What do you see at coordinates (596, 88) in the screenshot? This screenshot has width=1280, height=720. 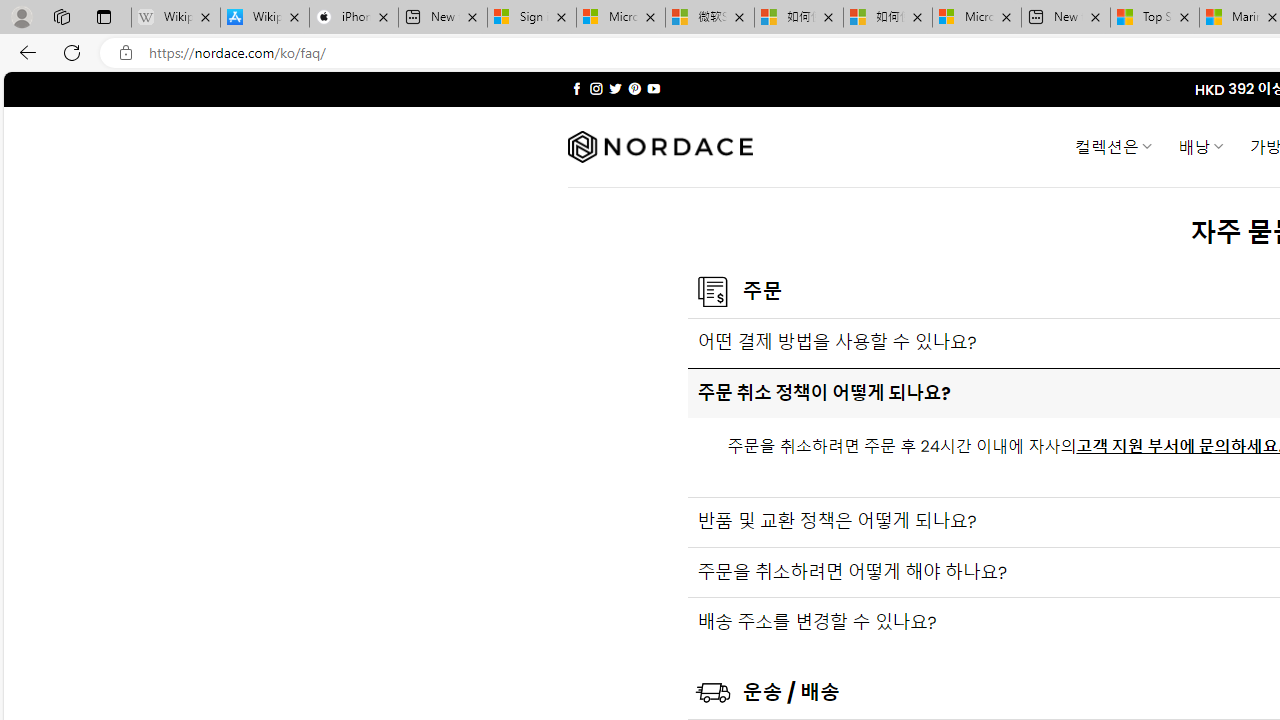 I see `Follow on Instagram` at bounding box center [596, 88].